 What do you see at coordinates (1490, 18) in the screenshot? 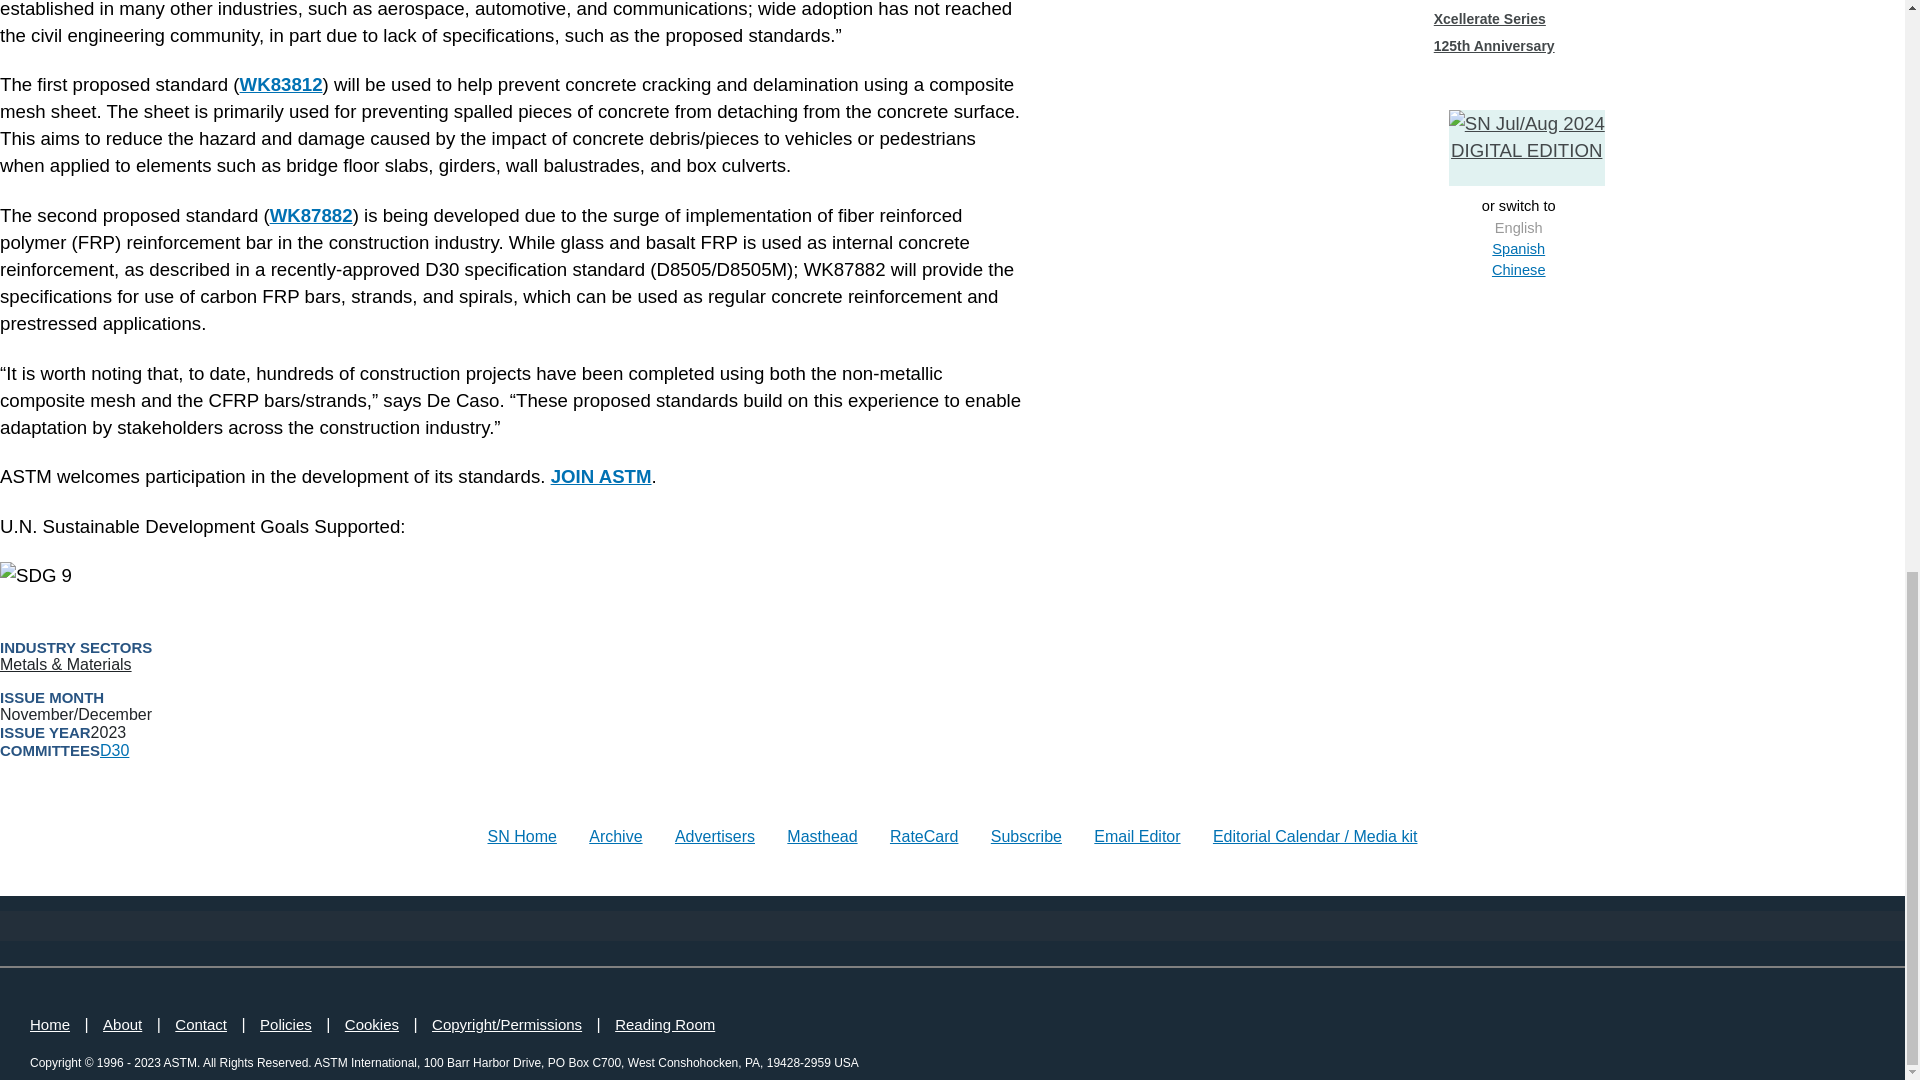
I see `Xcellerate Series` at bounding box center [1490, 18].